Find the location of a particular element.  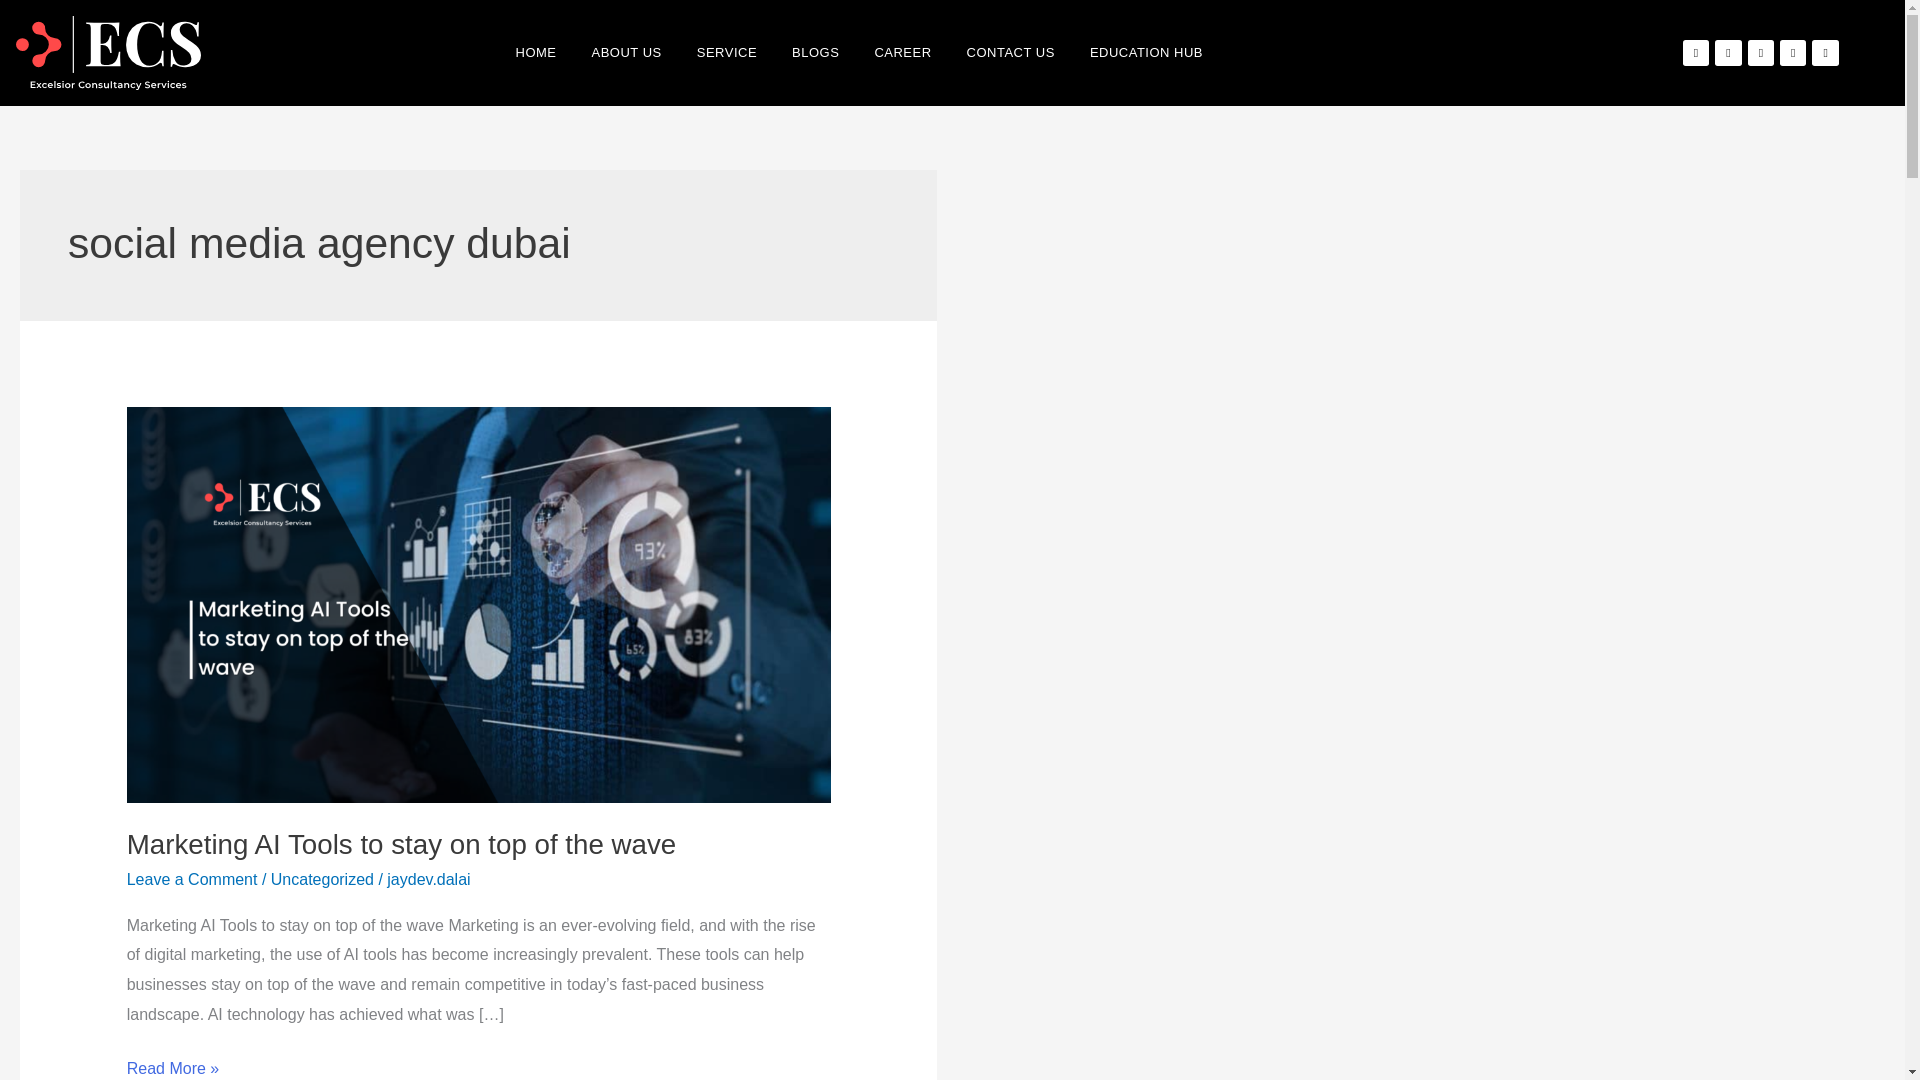

Youtube is located at coordinates (1824, 52).